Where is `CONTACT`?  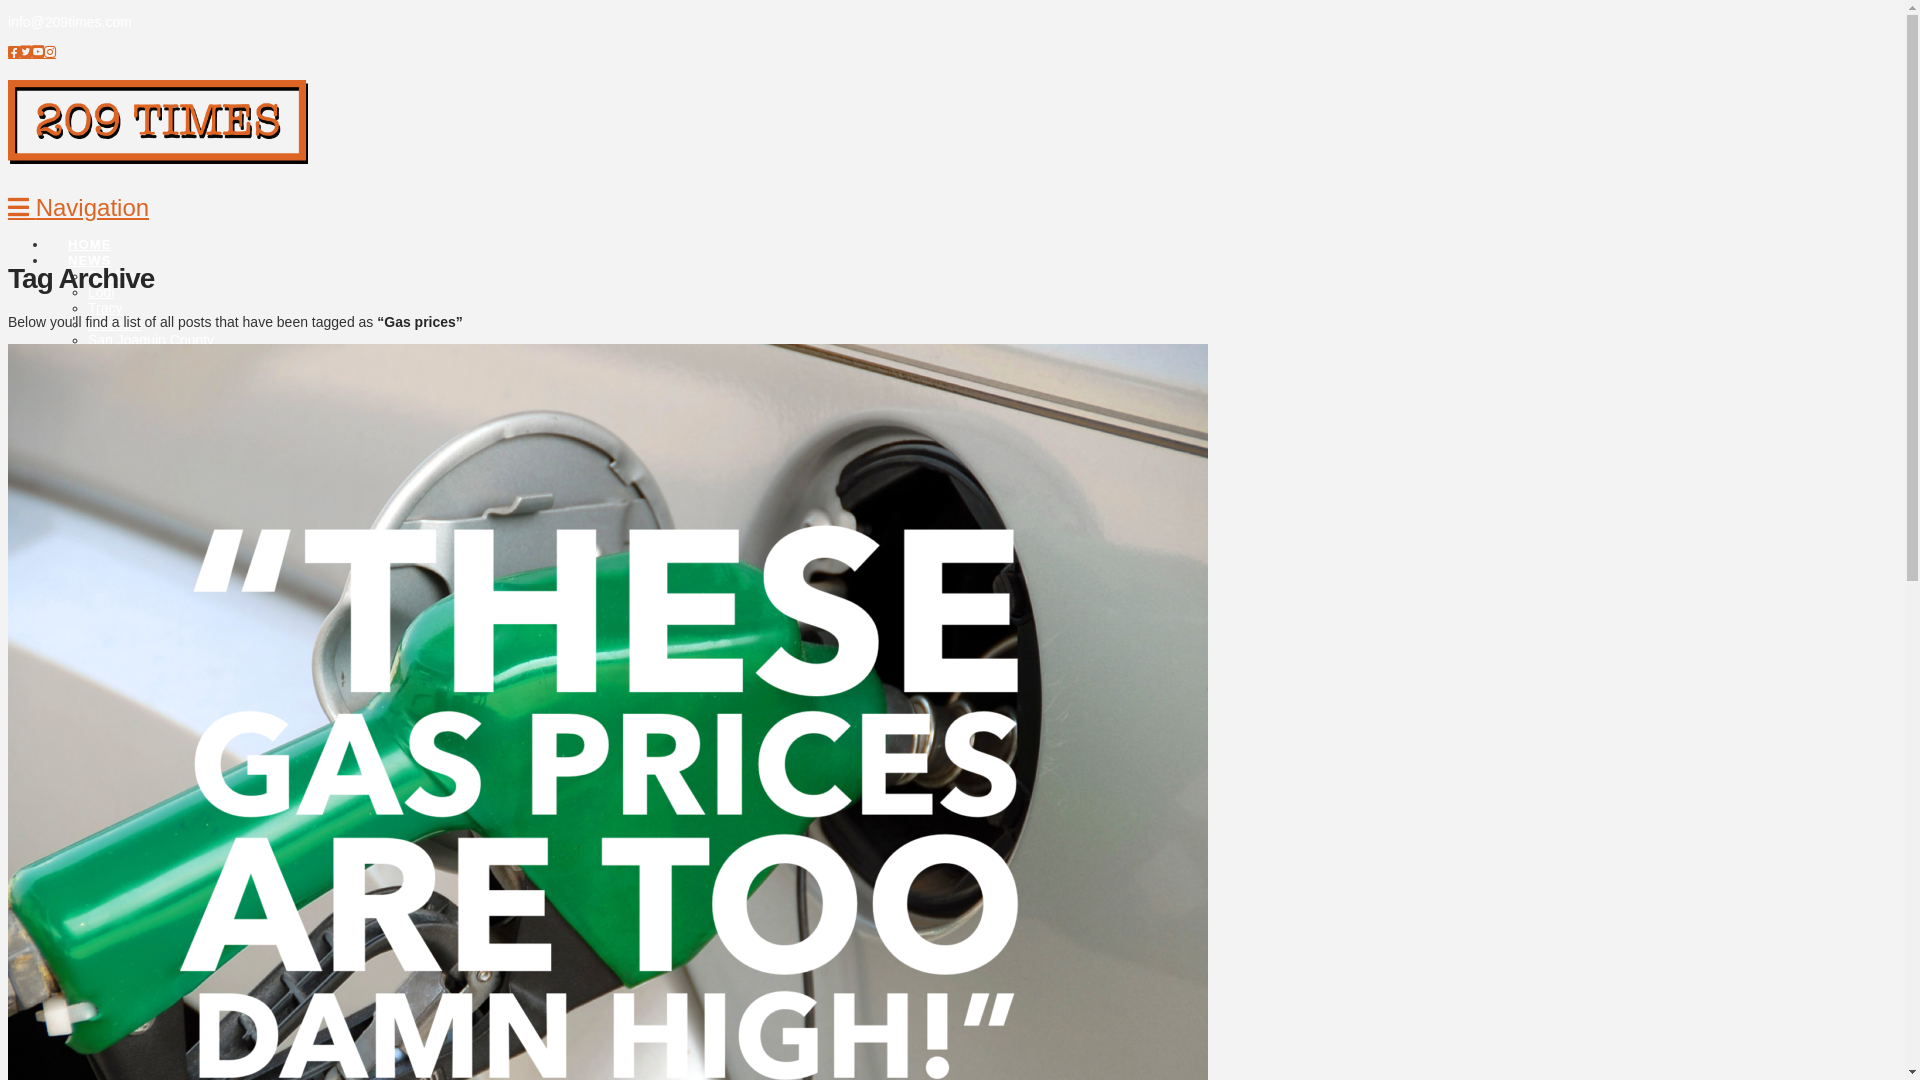
CONTACT is located at coordinates (628, 810).